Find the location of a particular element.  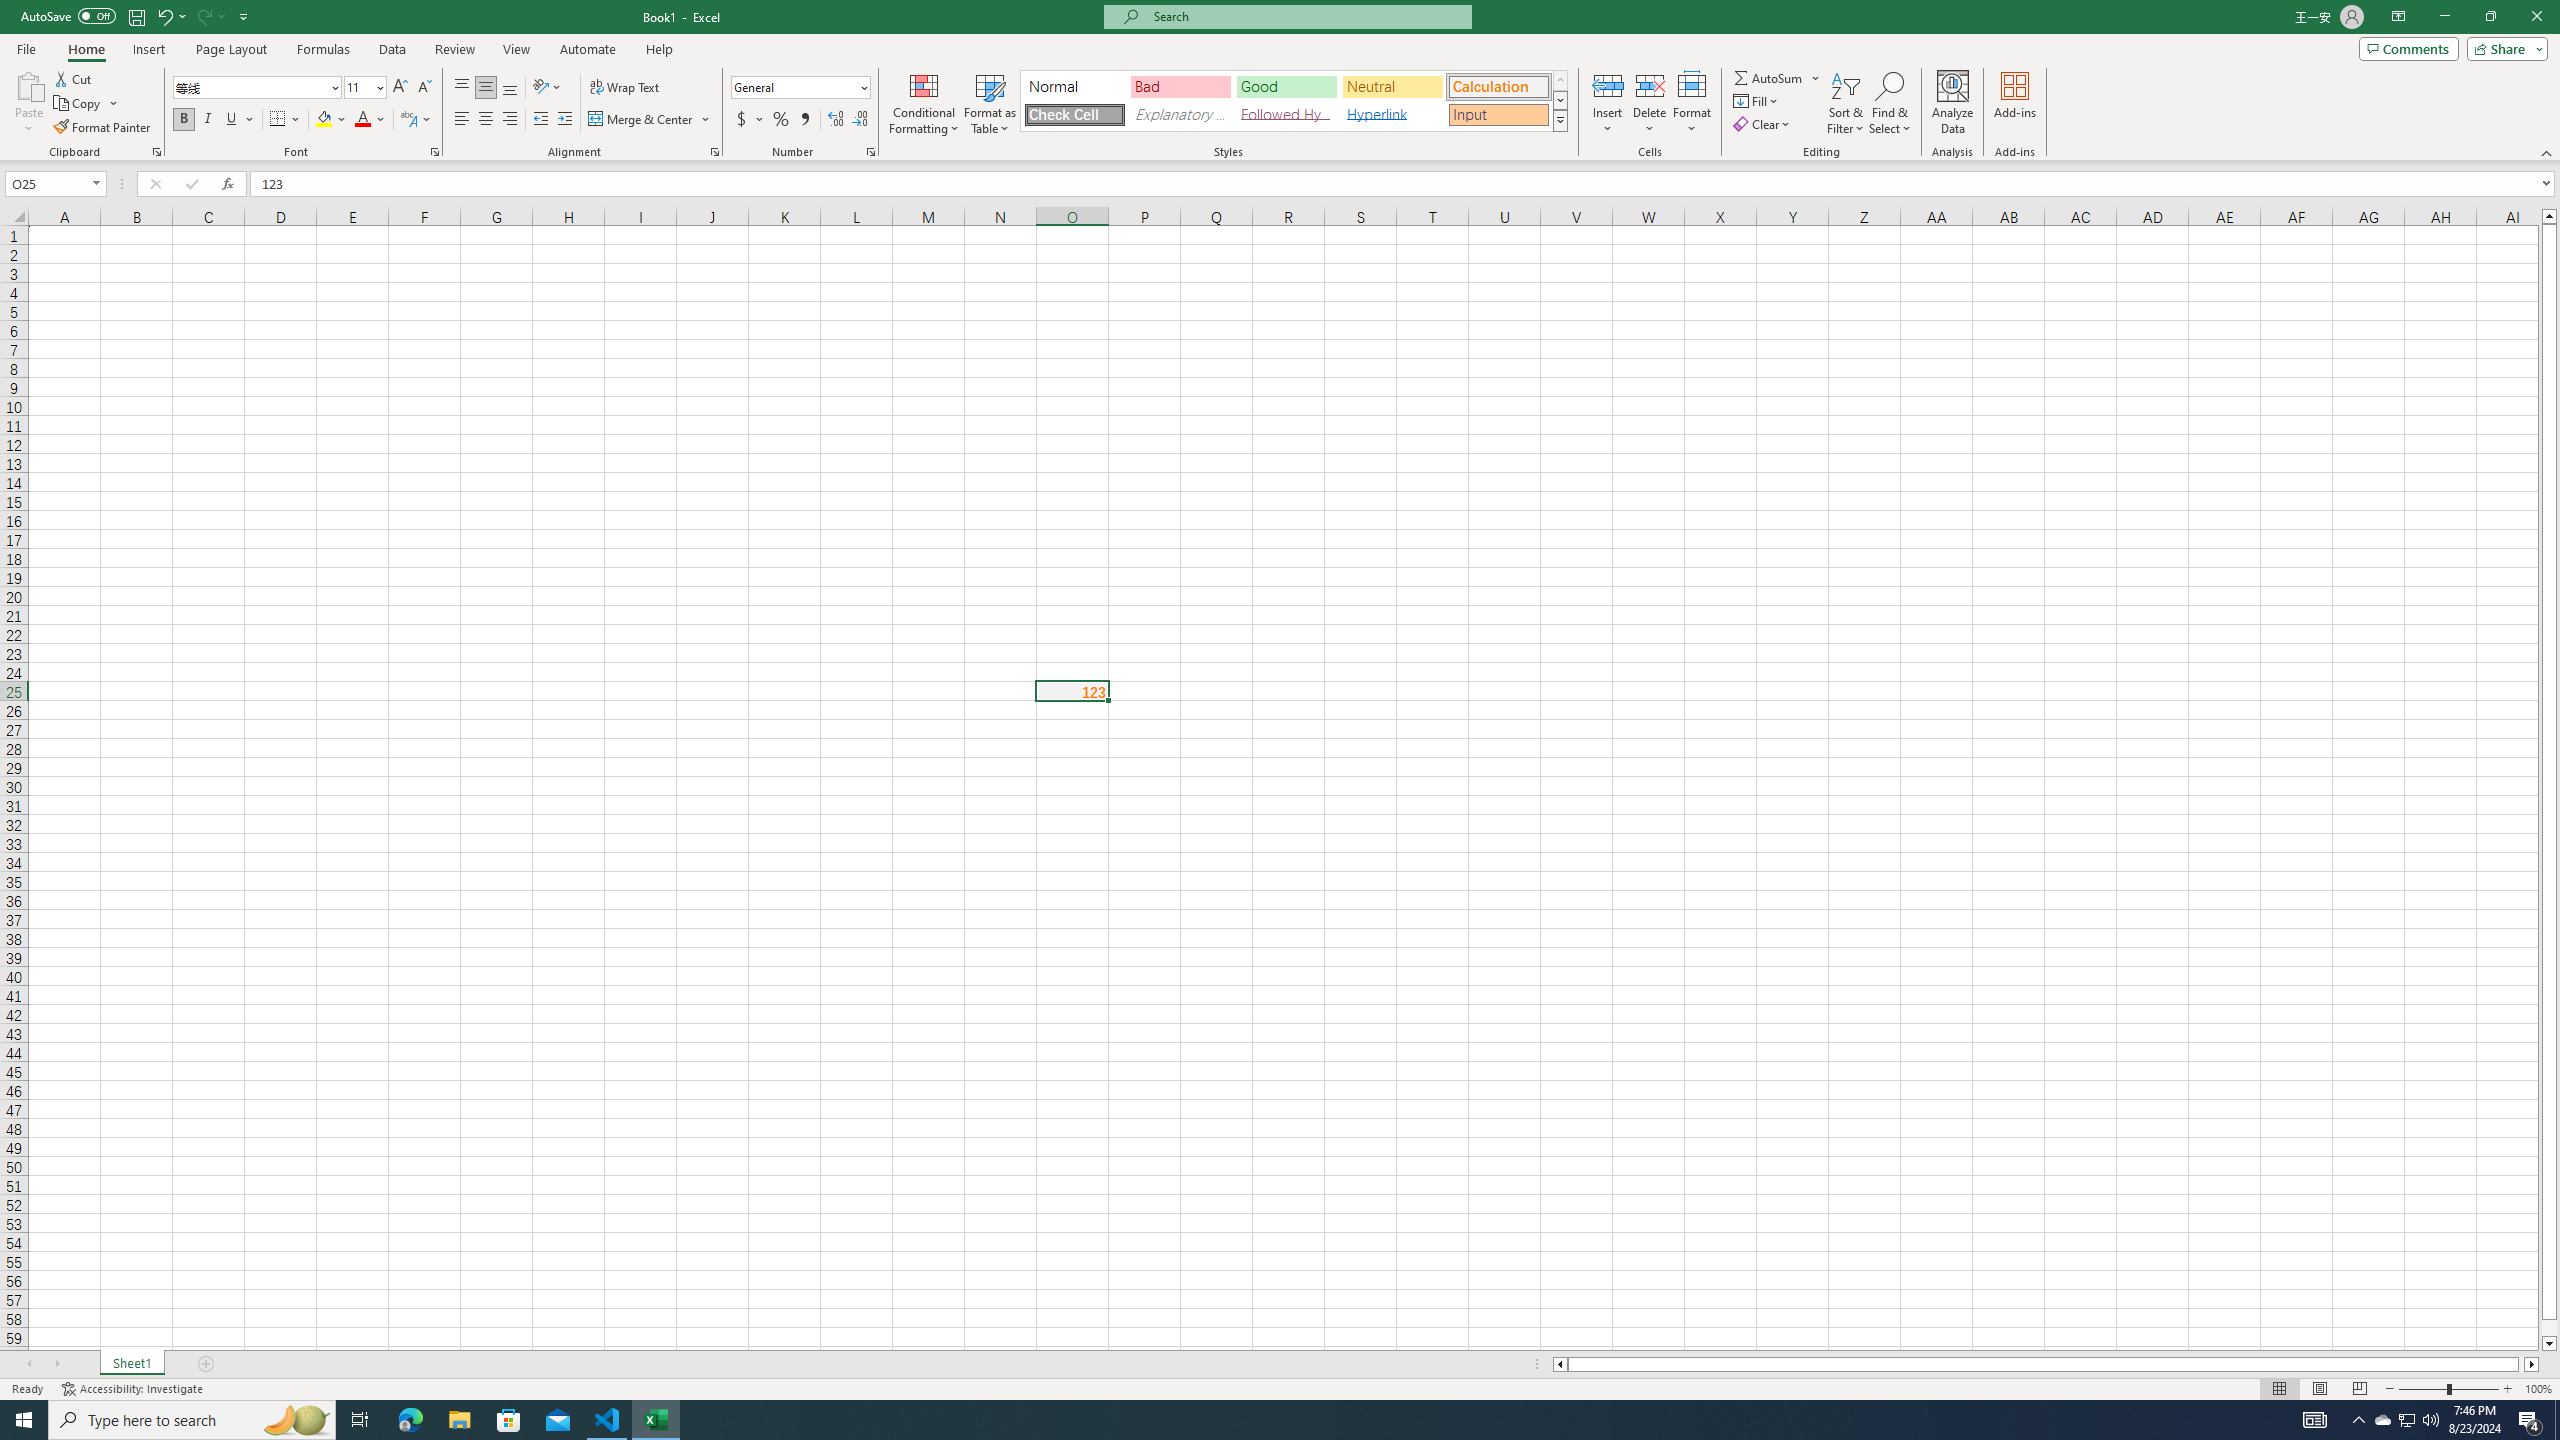

Bad is located at coordinates (1180, 86).